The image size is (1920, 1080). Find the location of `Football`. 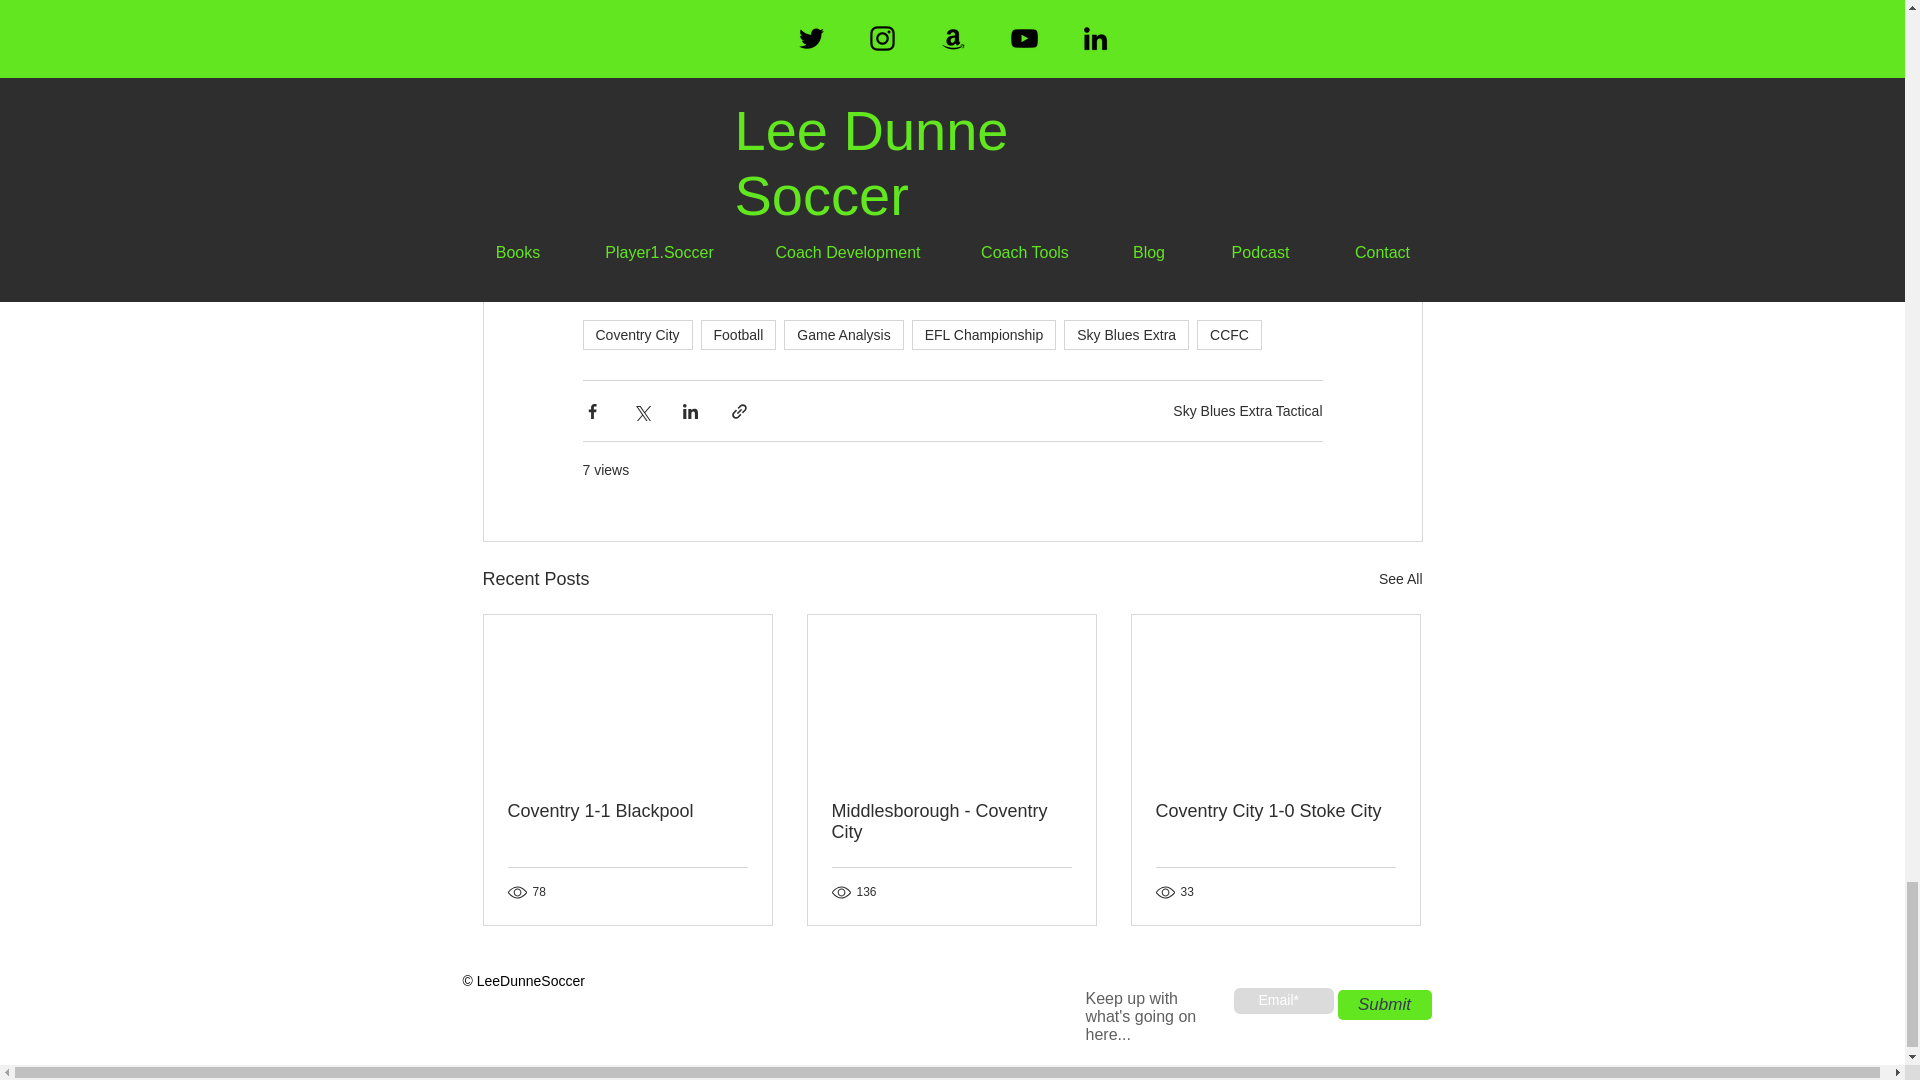

Football is located at coordinates (738, 334).